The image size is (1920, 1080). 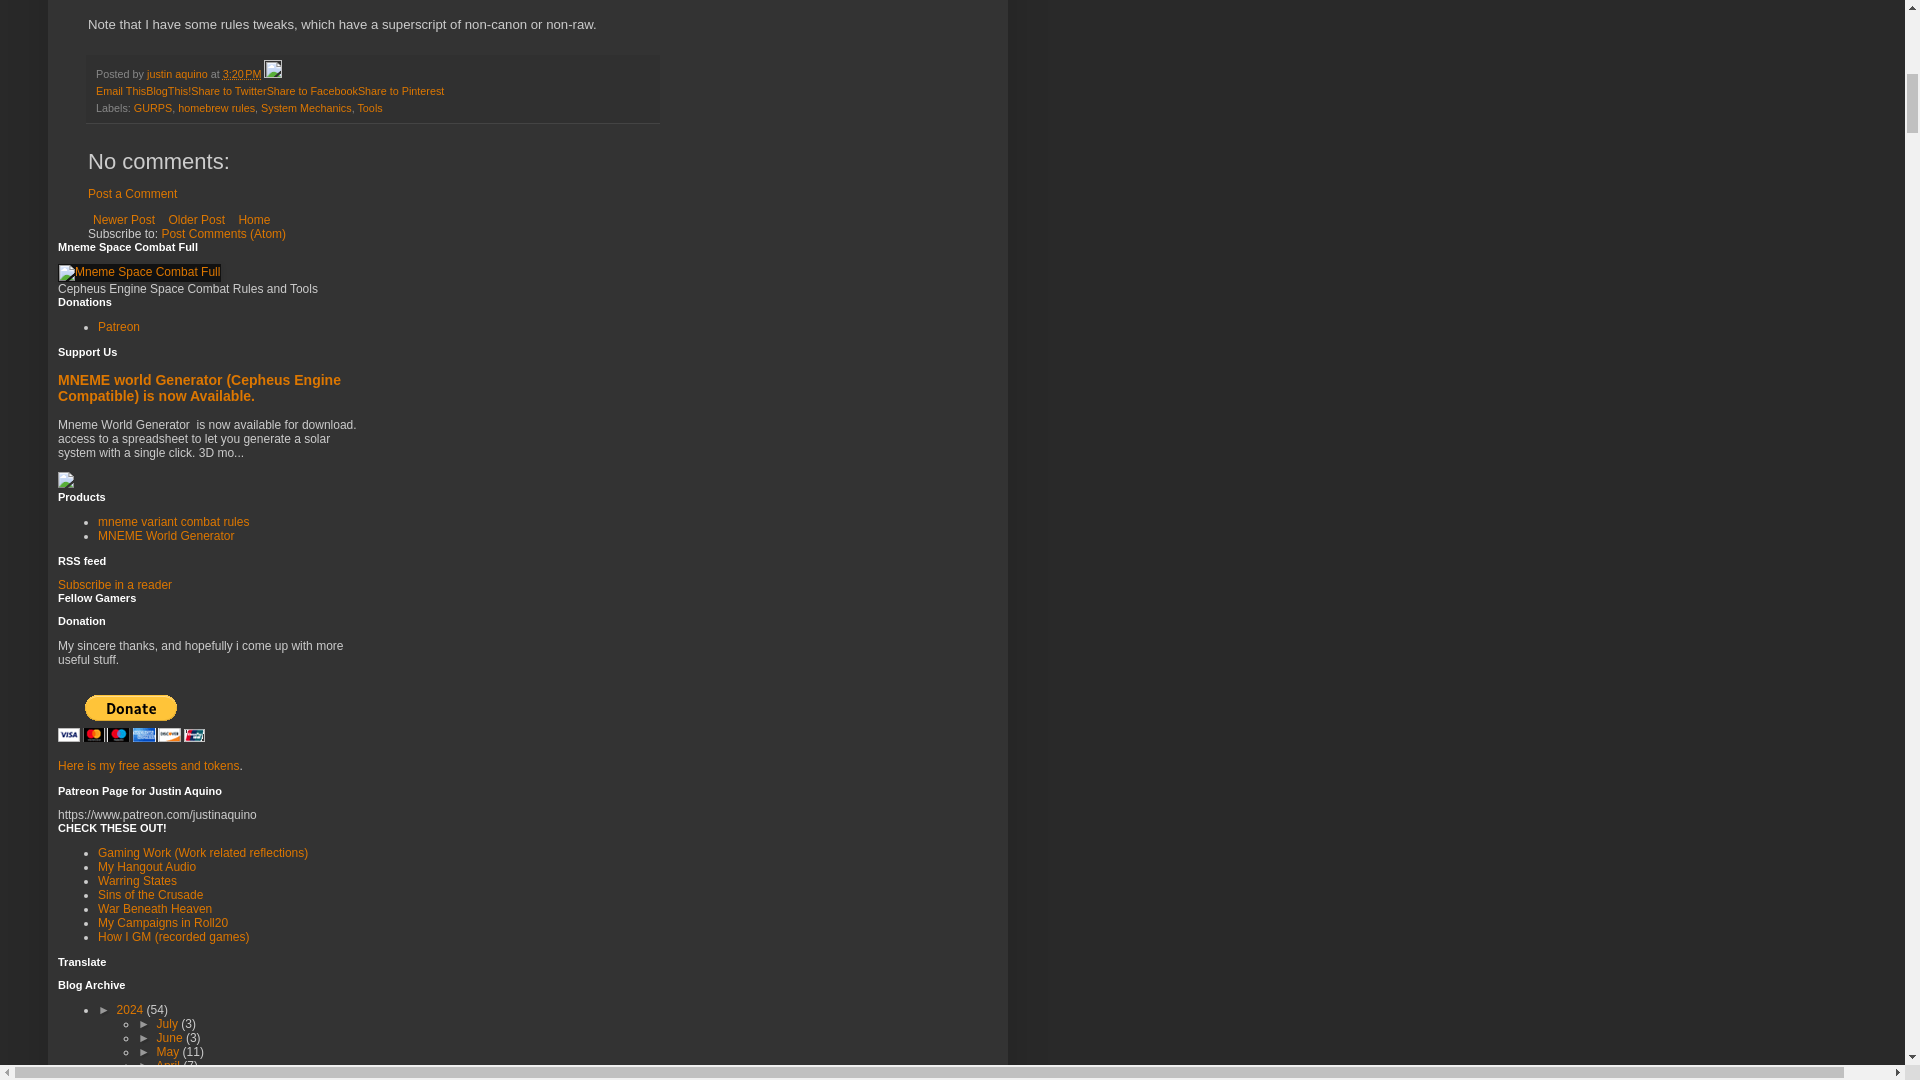 What do you see at coordinates (312, 91) in the screenshot?
I see `Share to Facebook` at bounding box center [312, 91].